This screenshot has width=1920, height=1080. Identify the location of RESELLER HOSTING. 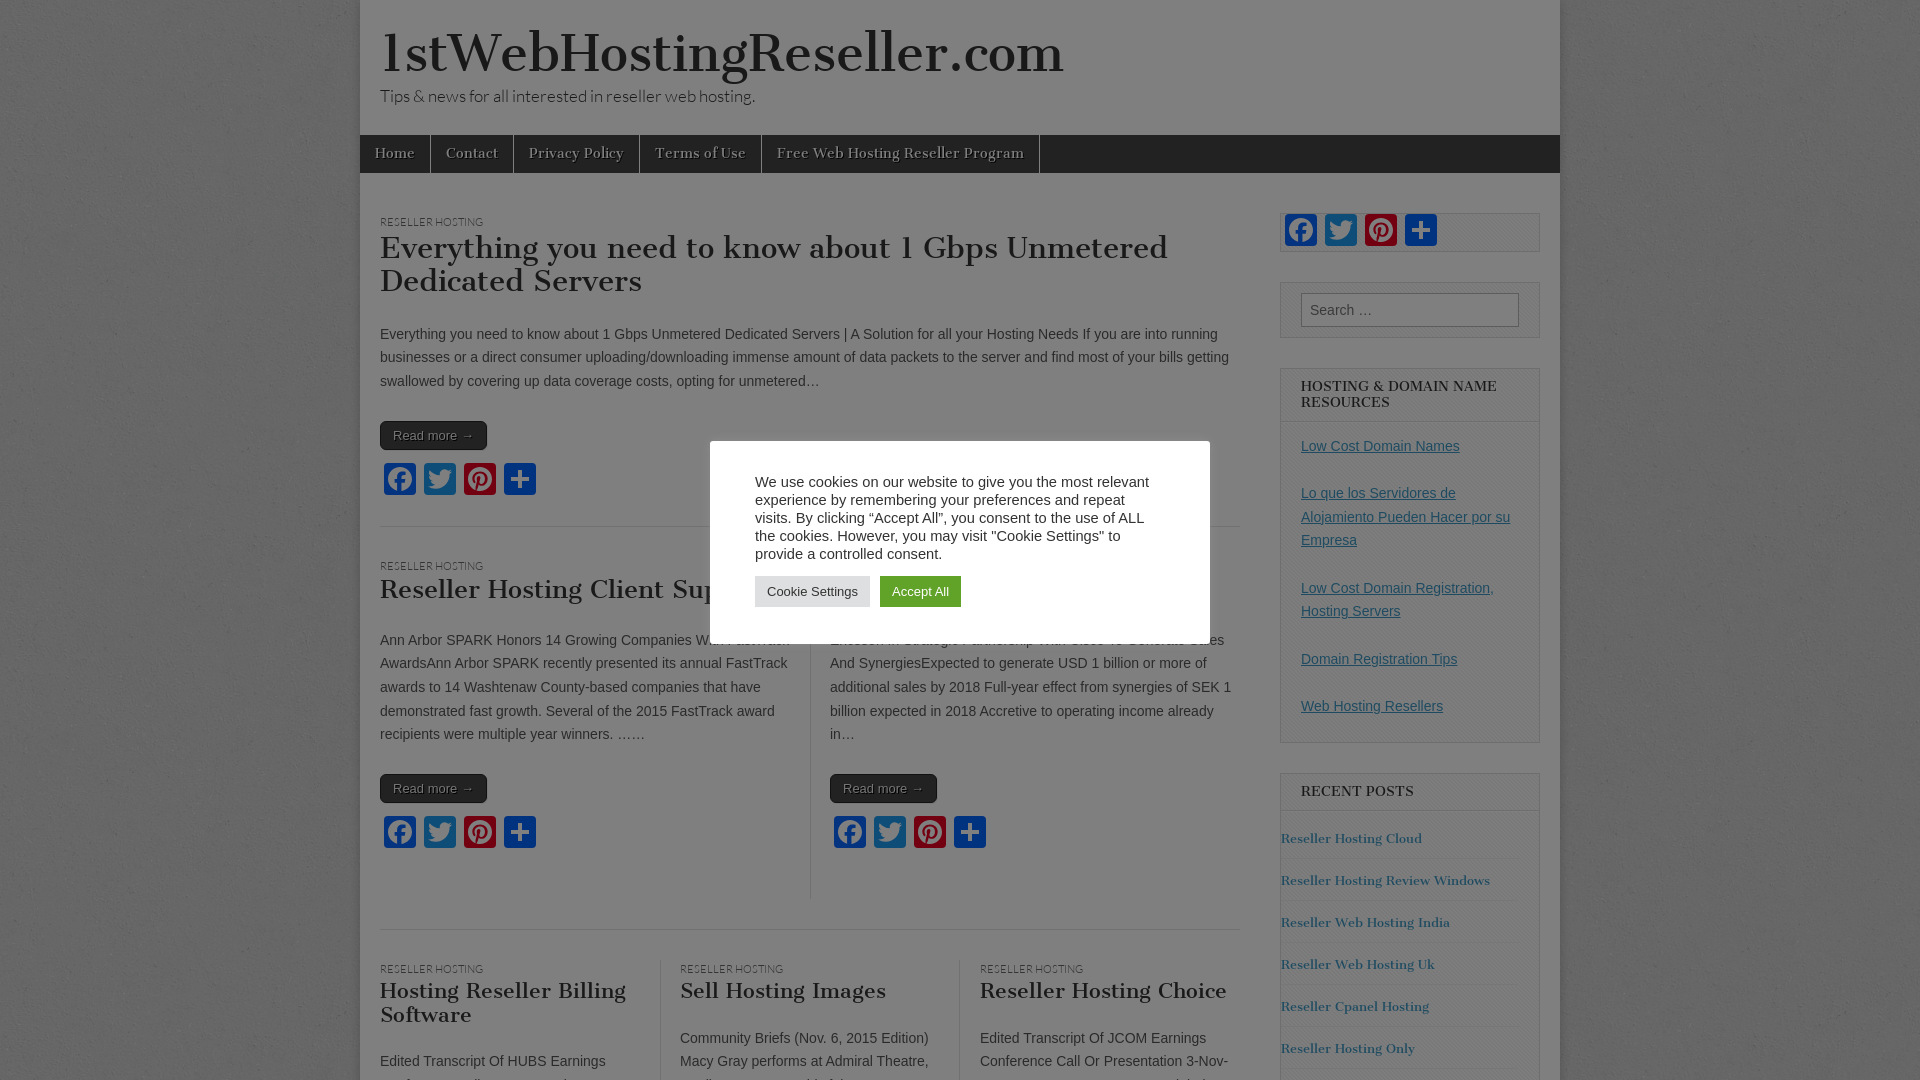
(432, 969).